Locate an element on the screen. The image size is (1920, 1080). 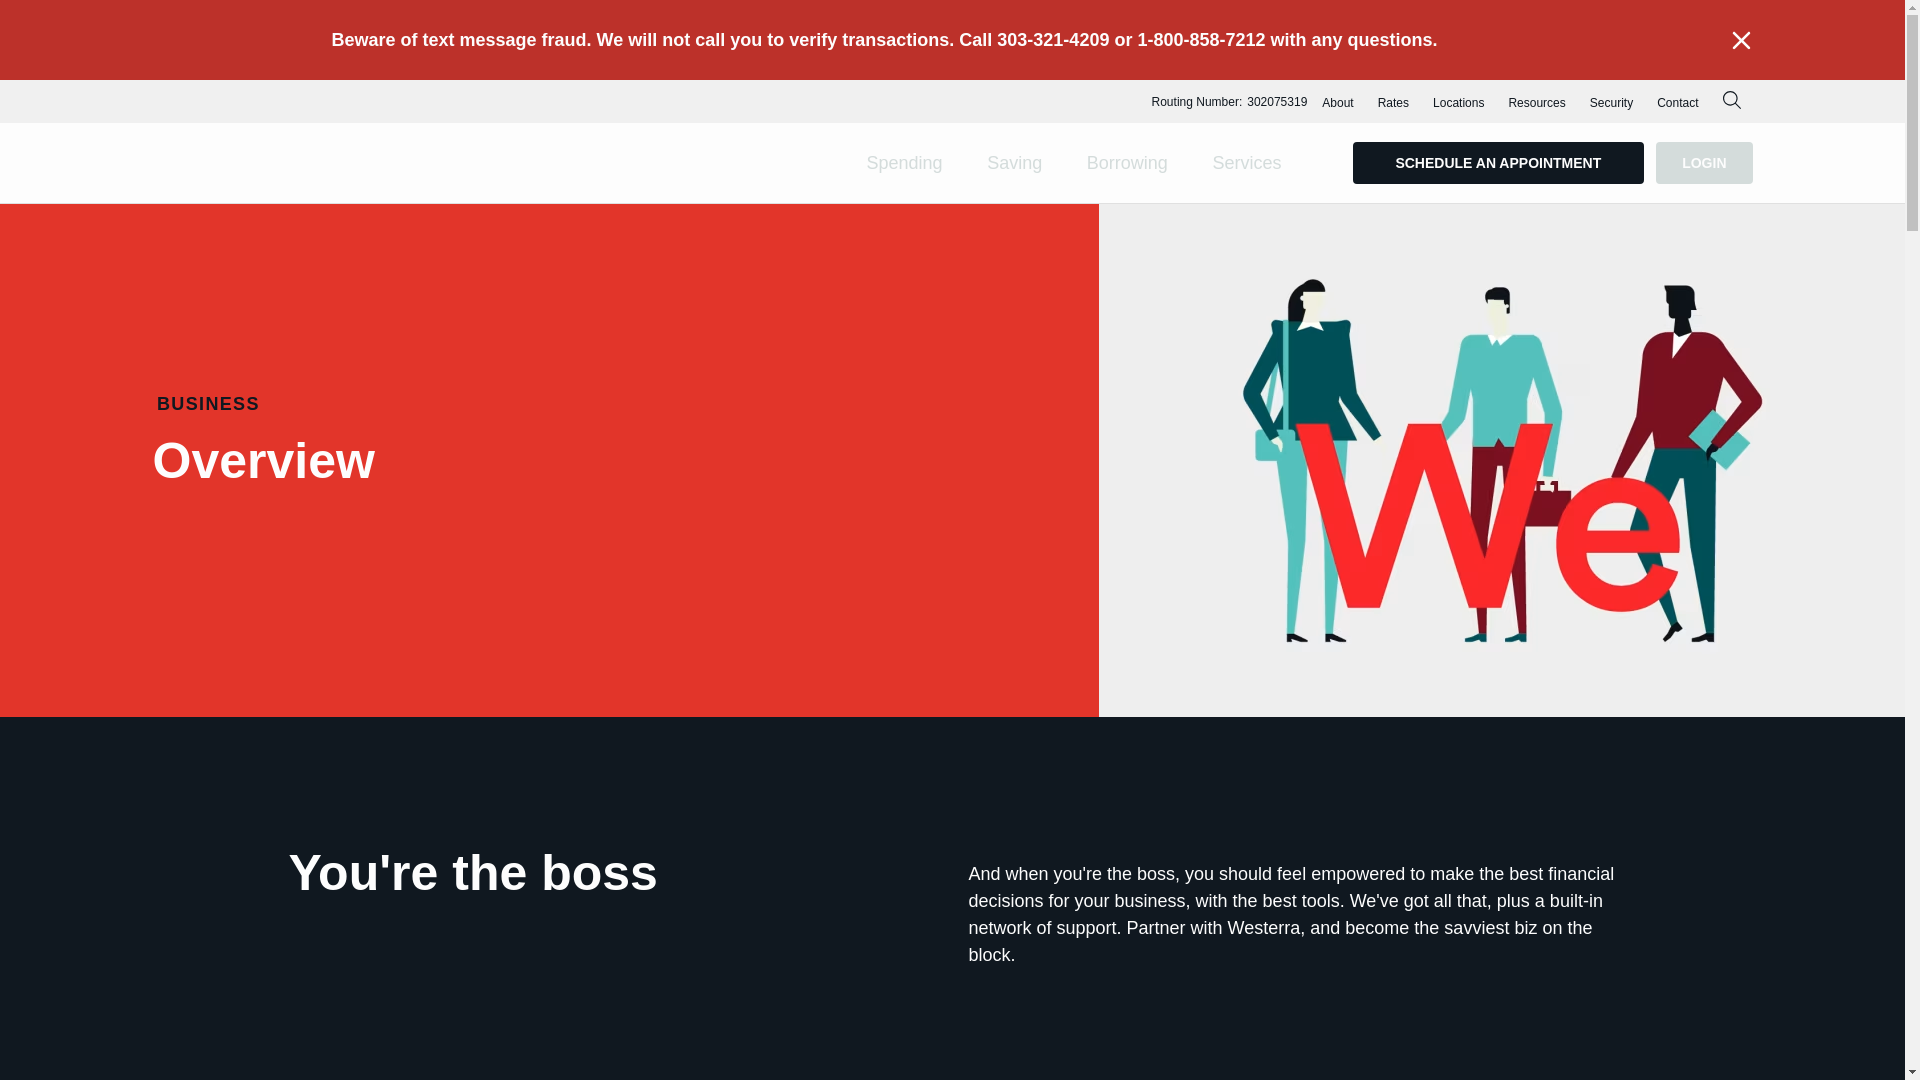
Borrowing is located at coordinates (1128, 162).